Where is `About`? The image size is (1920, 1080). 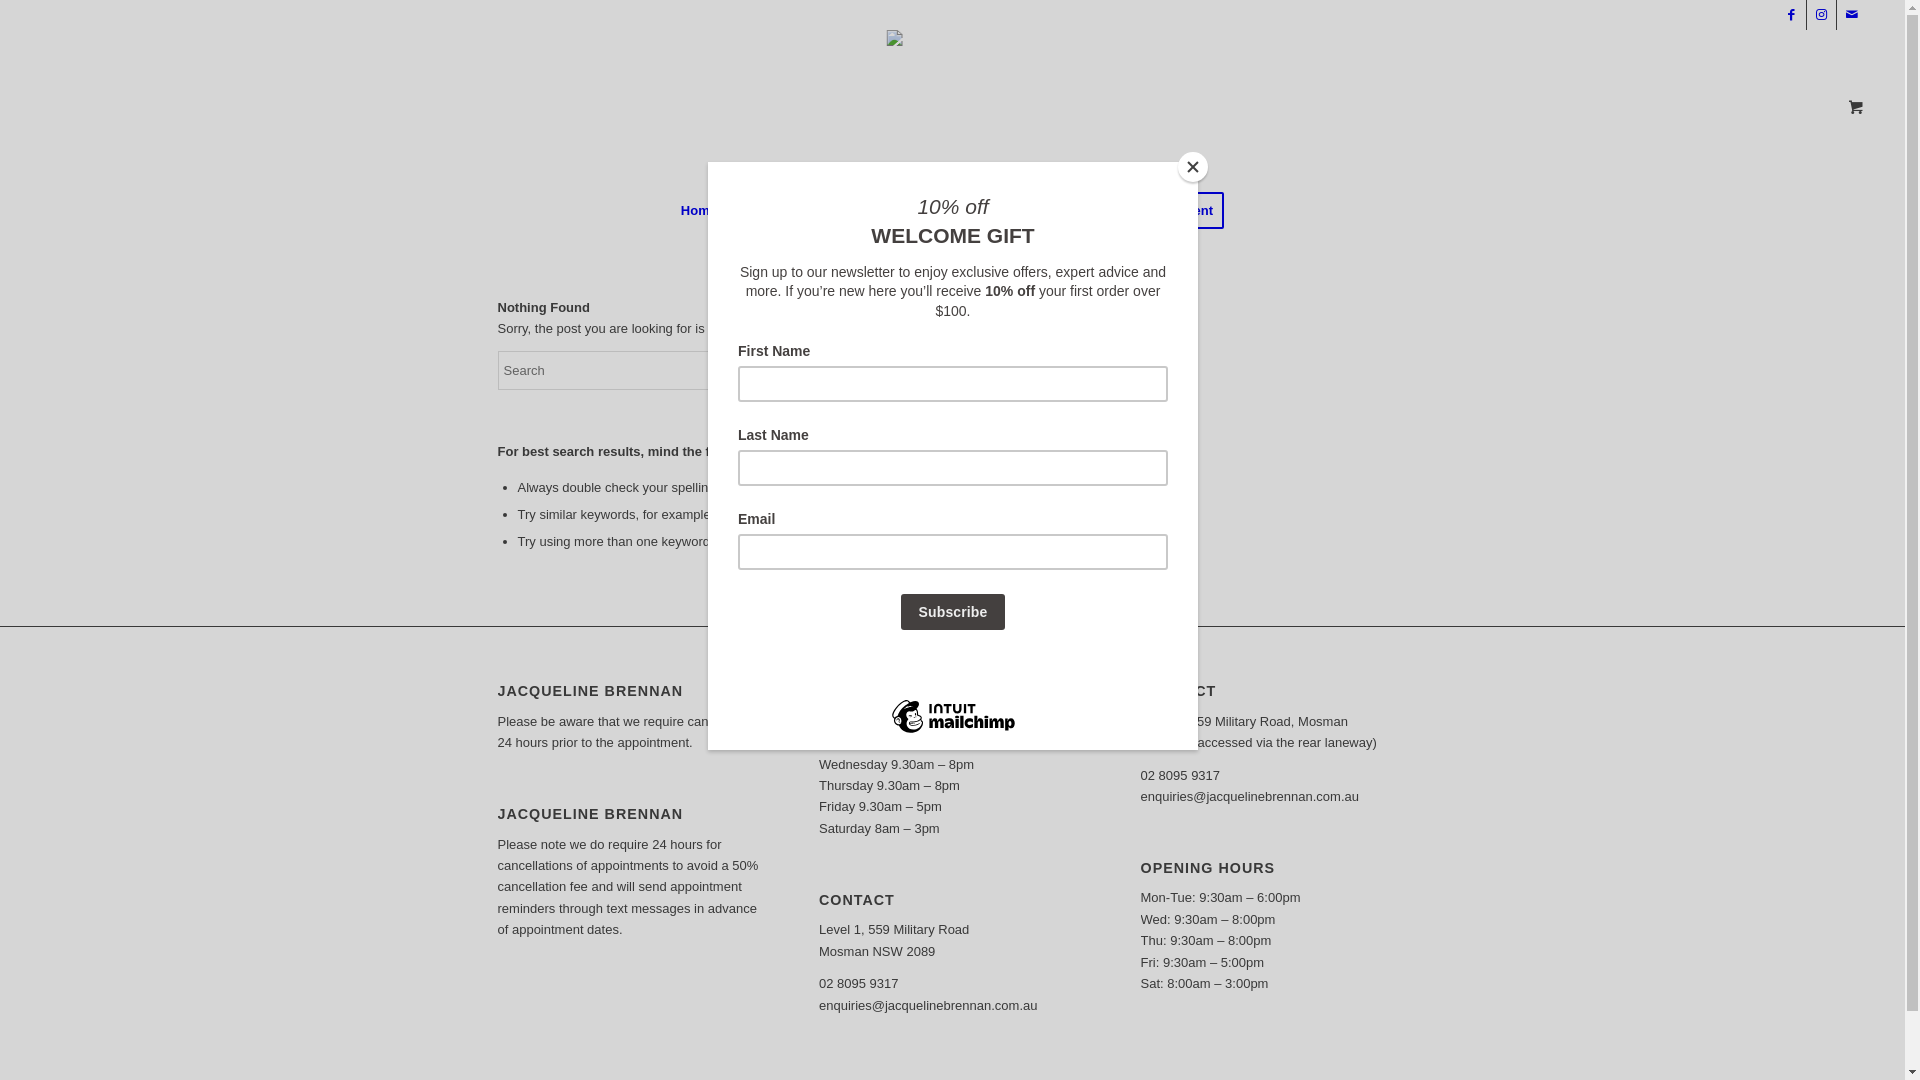
About is located at coordinates (857, 211).